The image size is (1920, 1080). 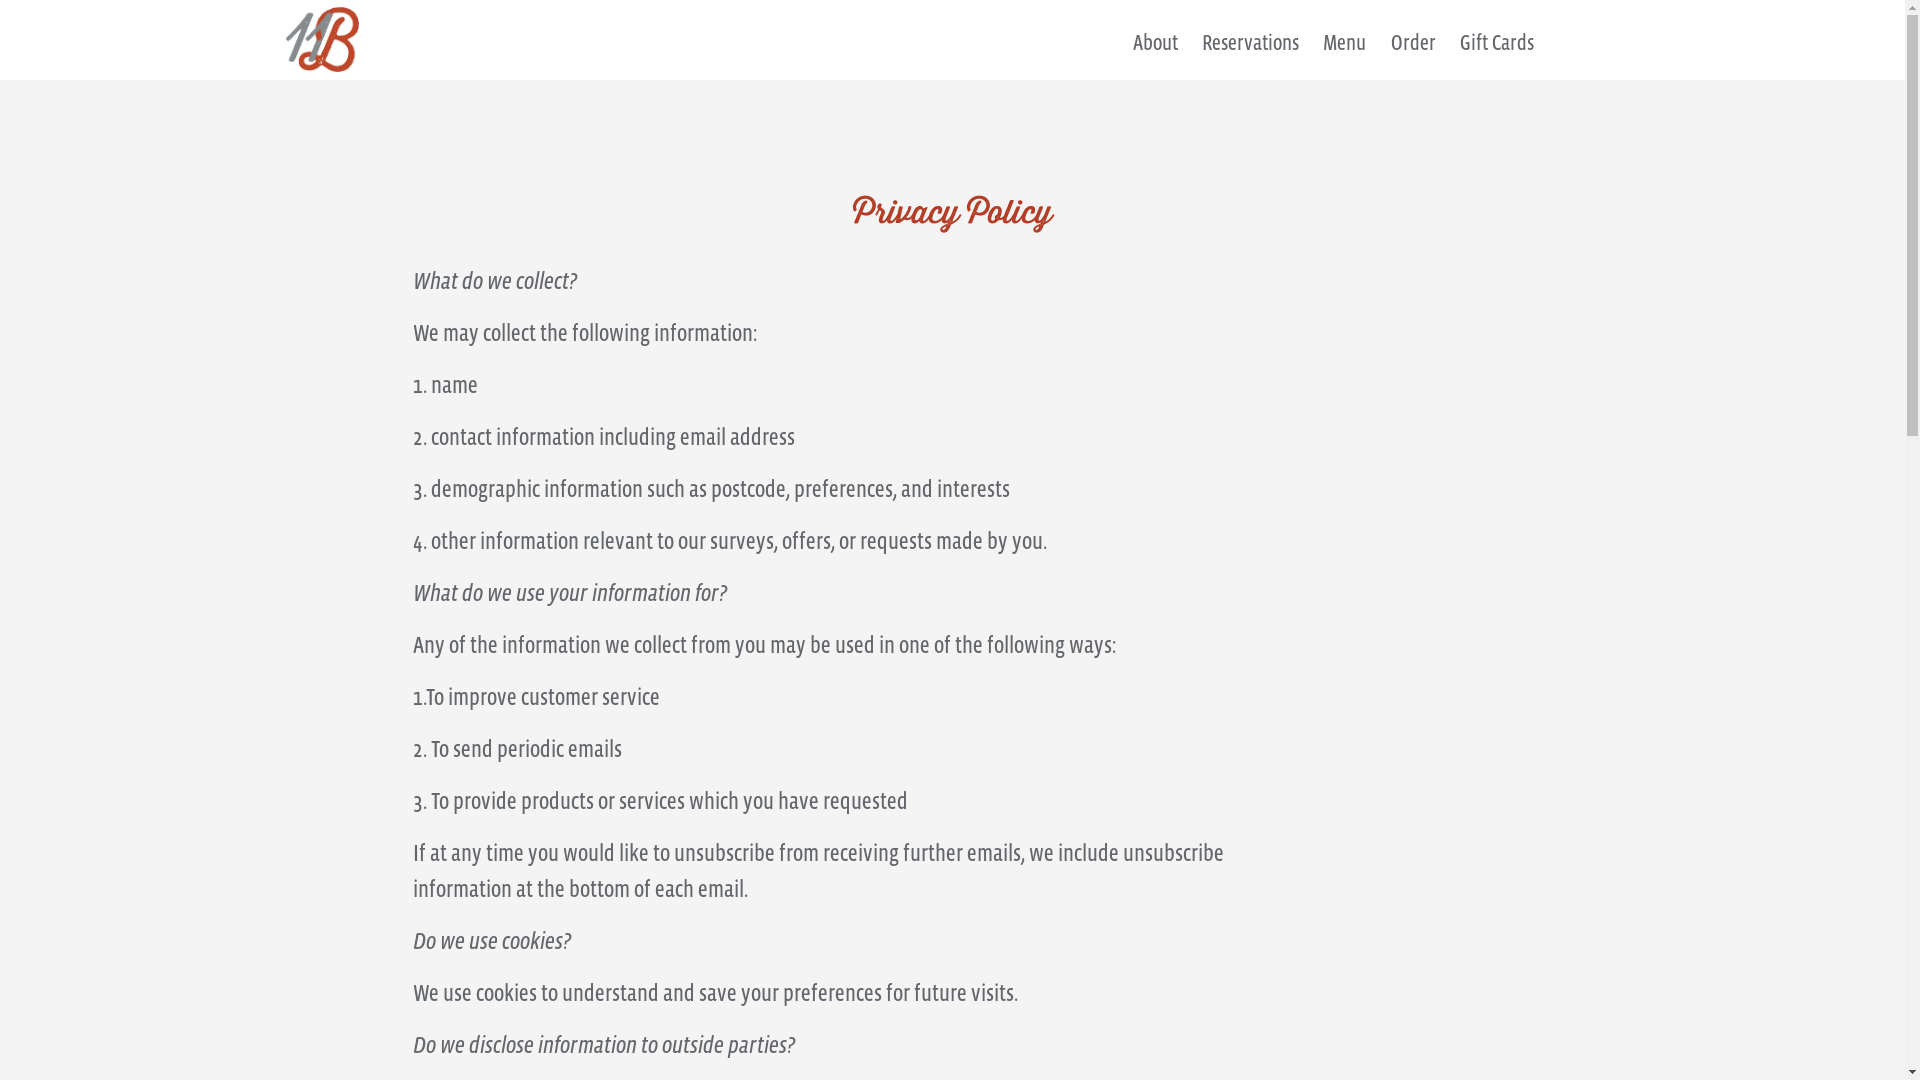 What do you see at coordinates (1497, 53) in the screenshot?
I see `Gift Cards` at bounding box center [1497, 53].